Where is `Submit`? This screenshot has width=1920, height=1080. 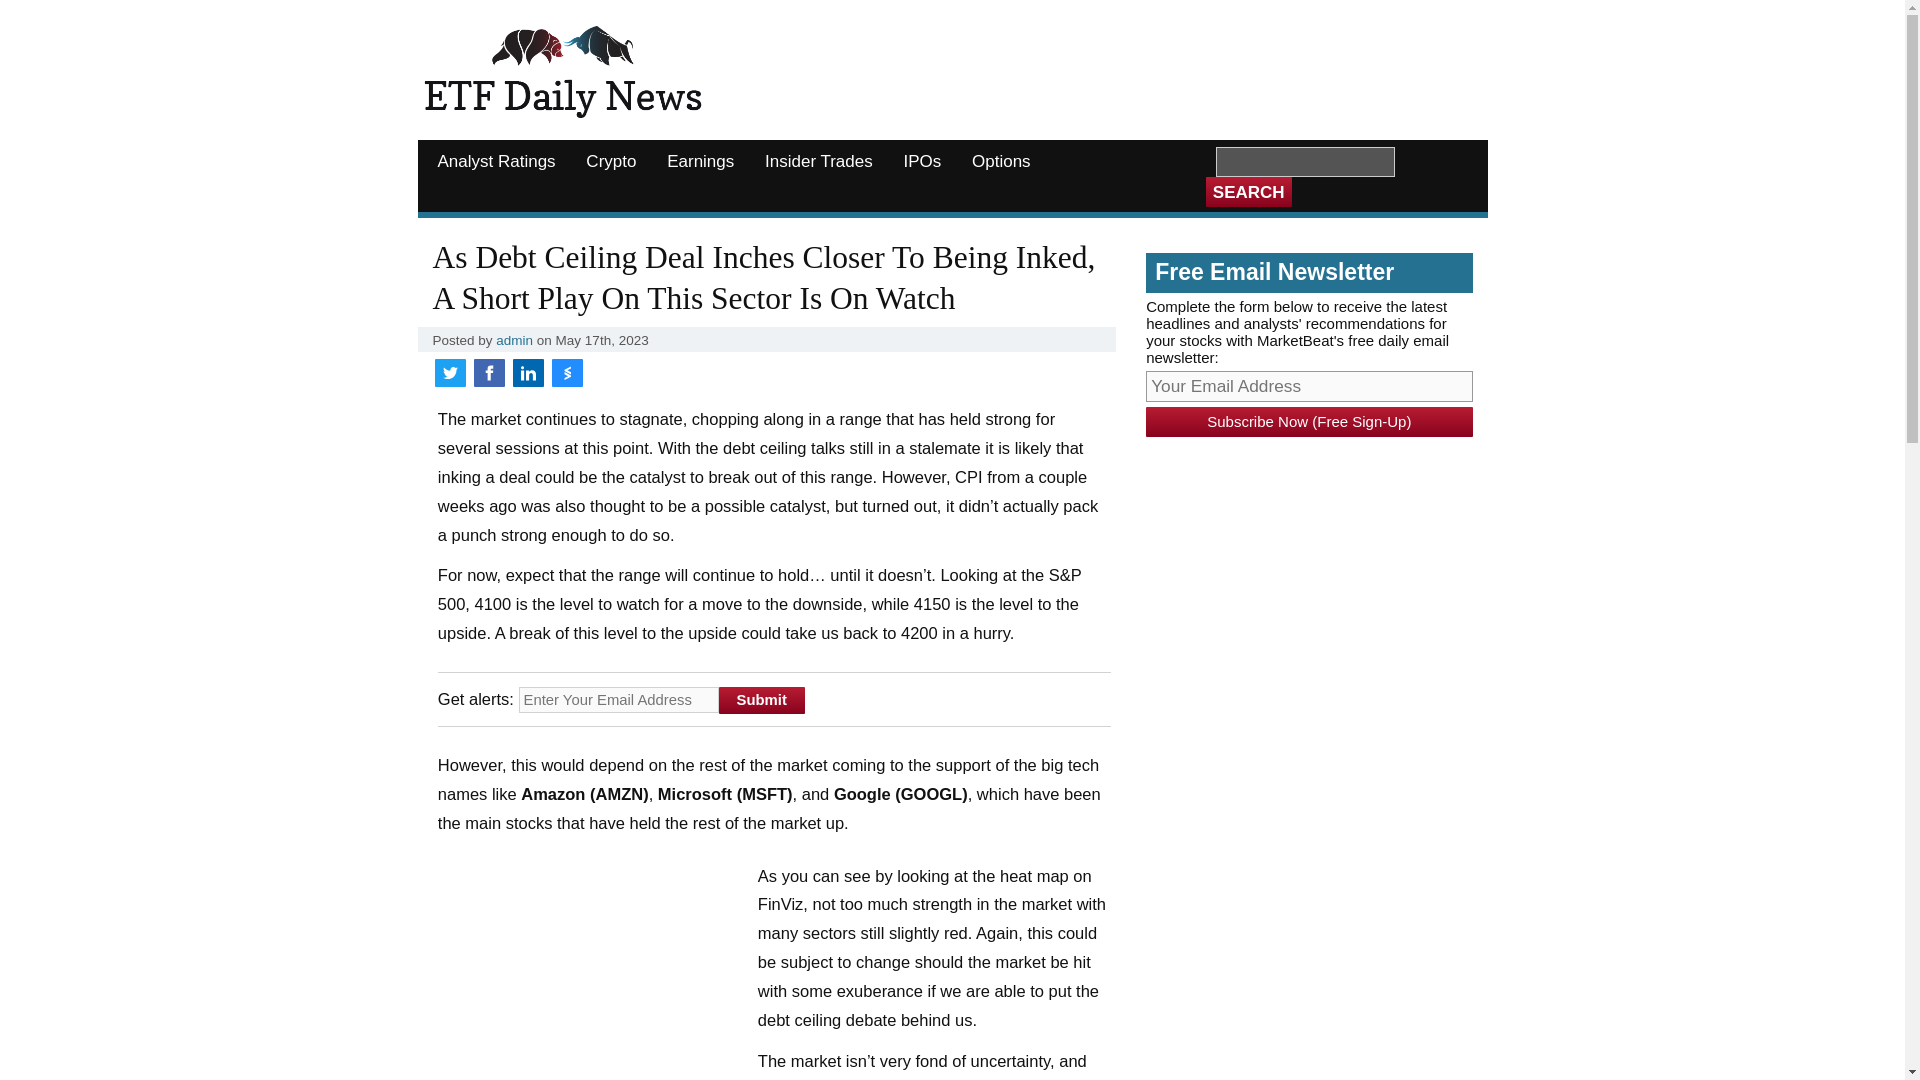 Submit is located at coordinates (761, 700).